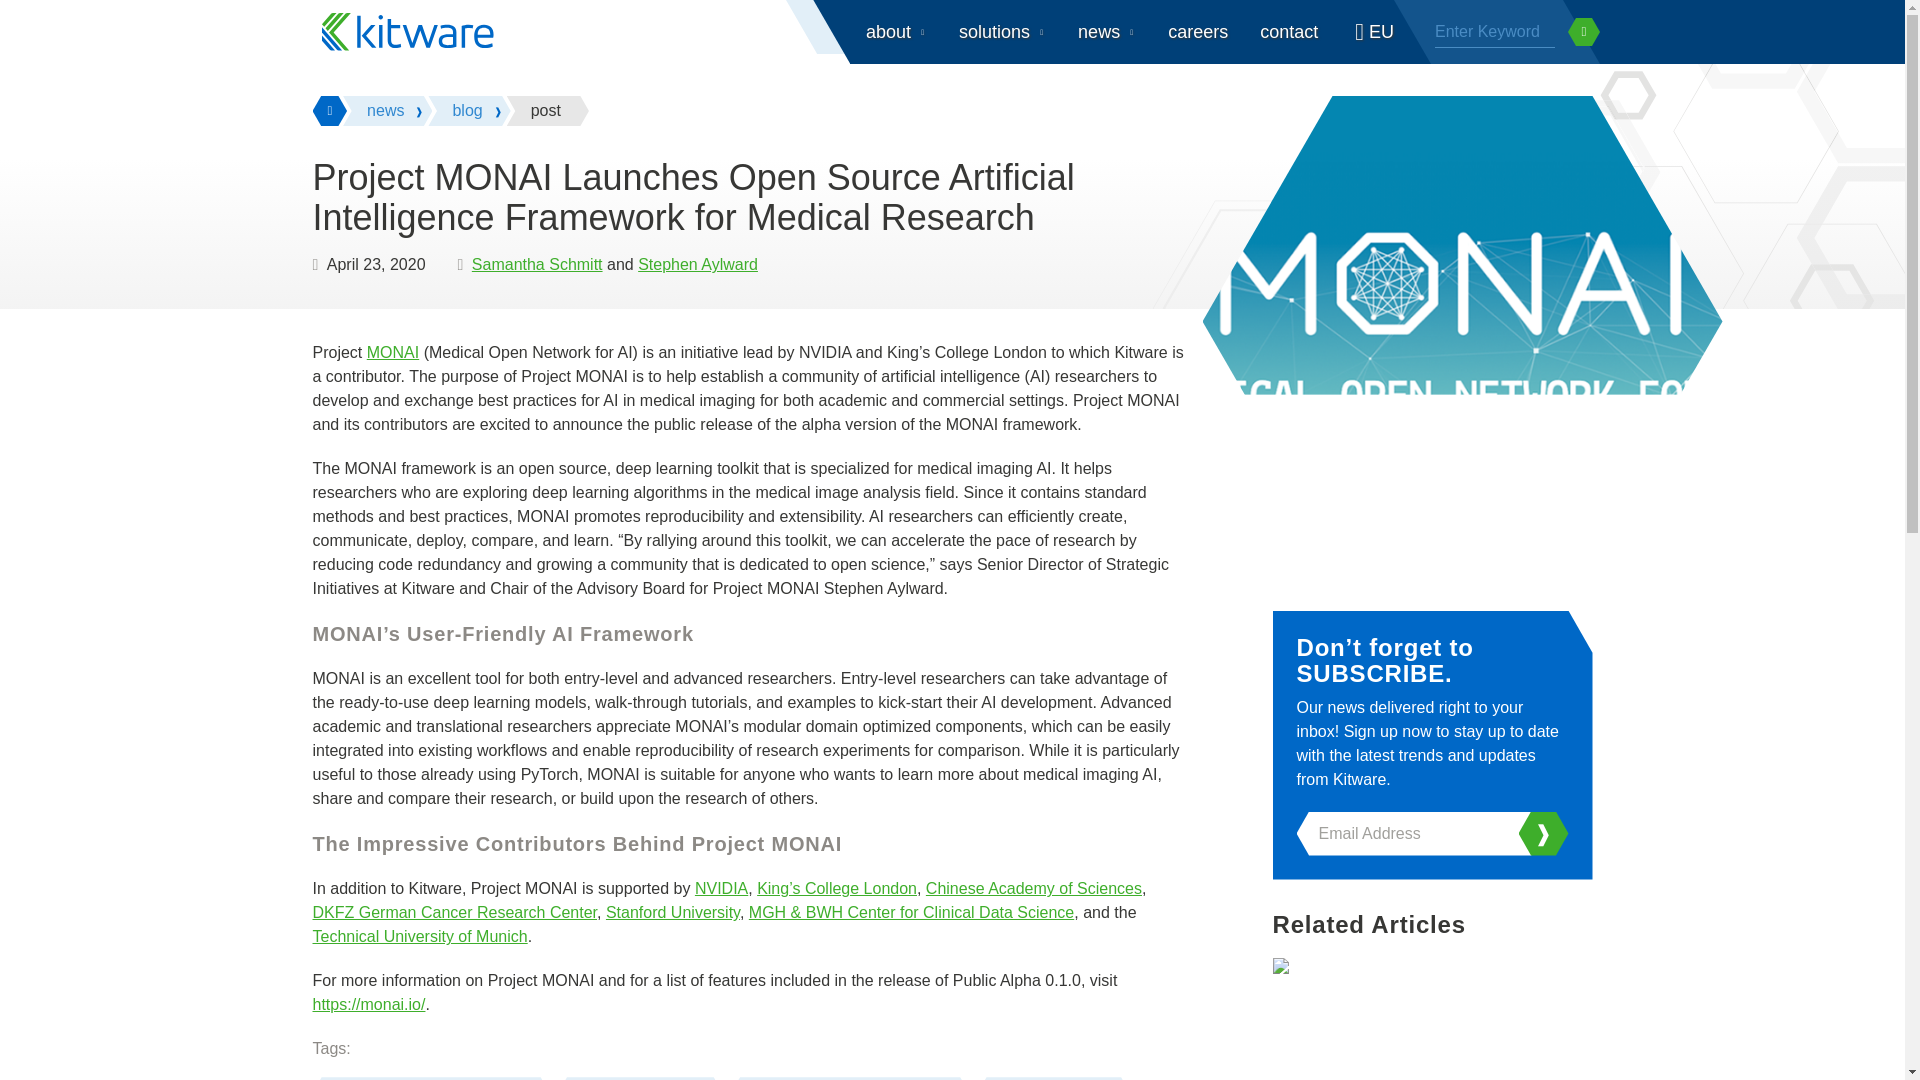  I want to click on EU, so click(1371, 32).